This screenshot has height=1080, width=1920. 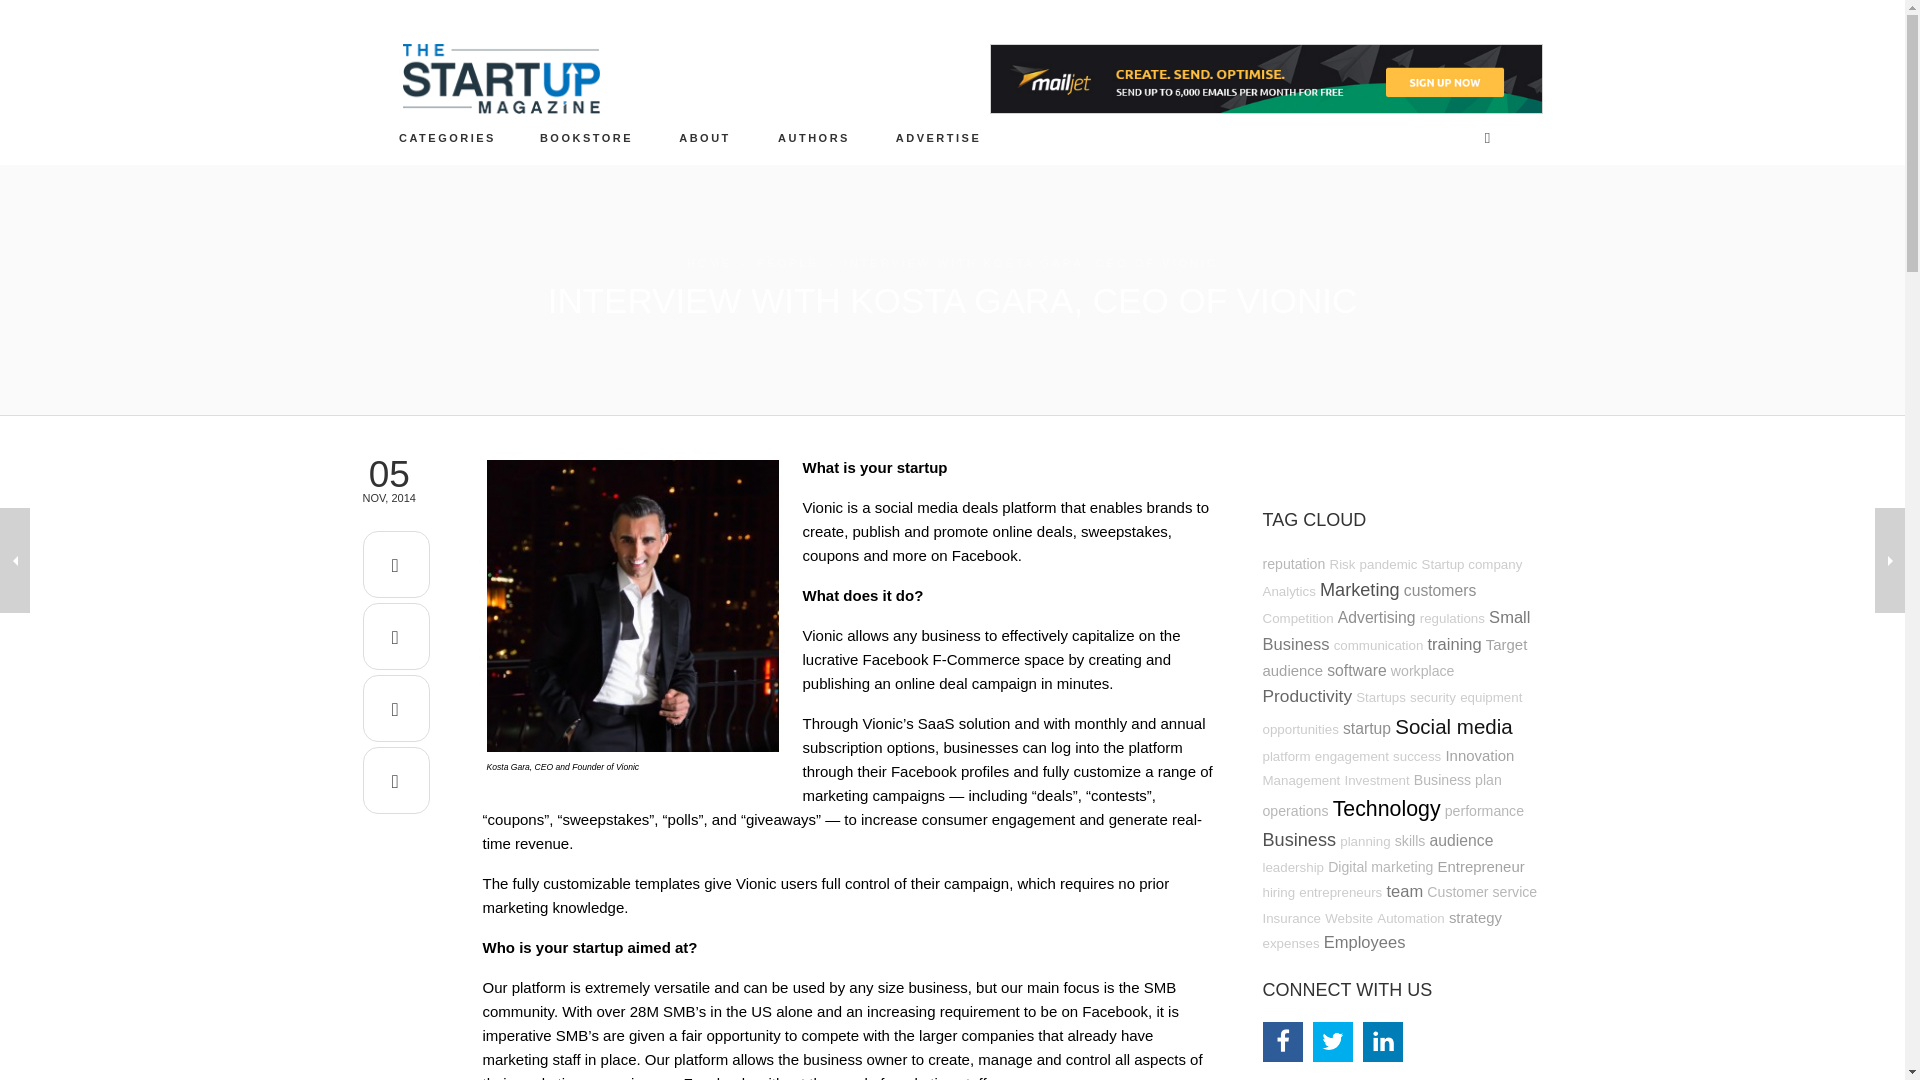 What do you see at coordinates (1288, 592) in the screenshot?
I see `155 topics` at bounding box center [1288, 592].